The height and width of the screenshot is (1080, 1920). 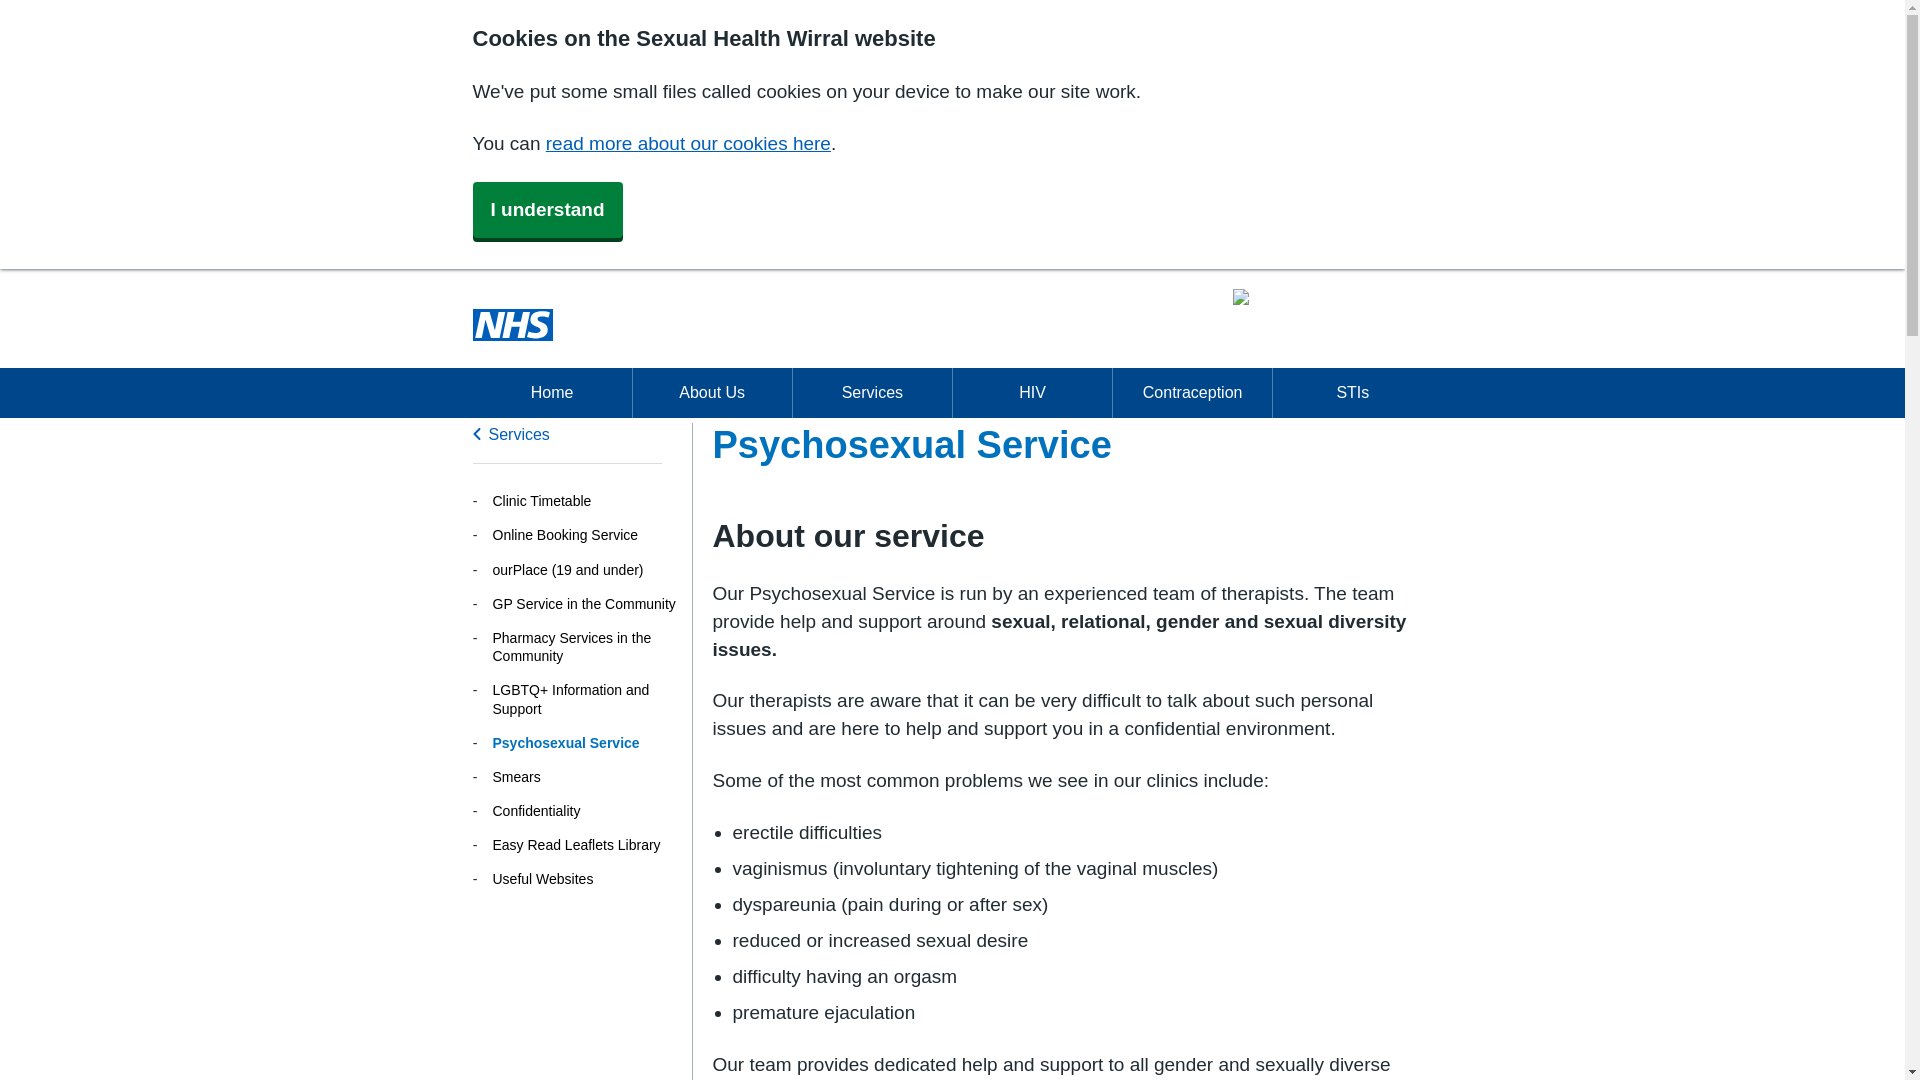 What do you see at coordinates (586, 810) in the screenshot?
I see `Confidentiality` at bounding box center [586, 810].